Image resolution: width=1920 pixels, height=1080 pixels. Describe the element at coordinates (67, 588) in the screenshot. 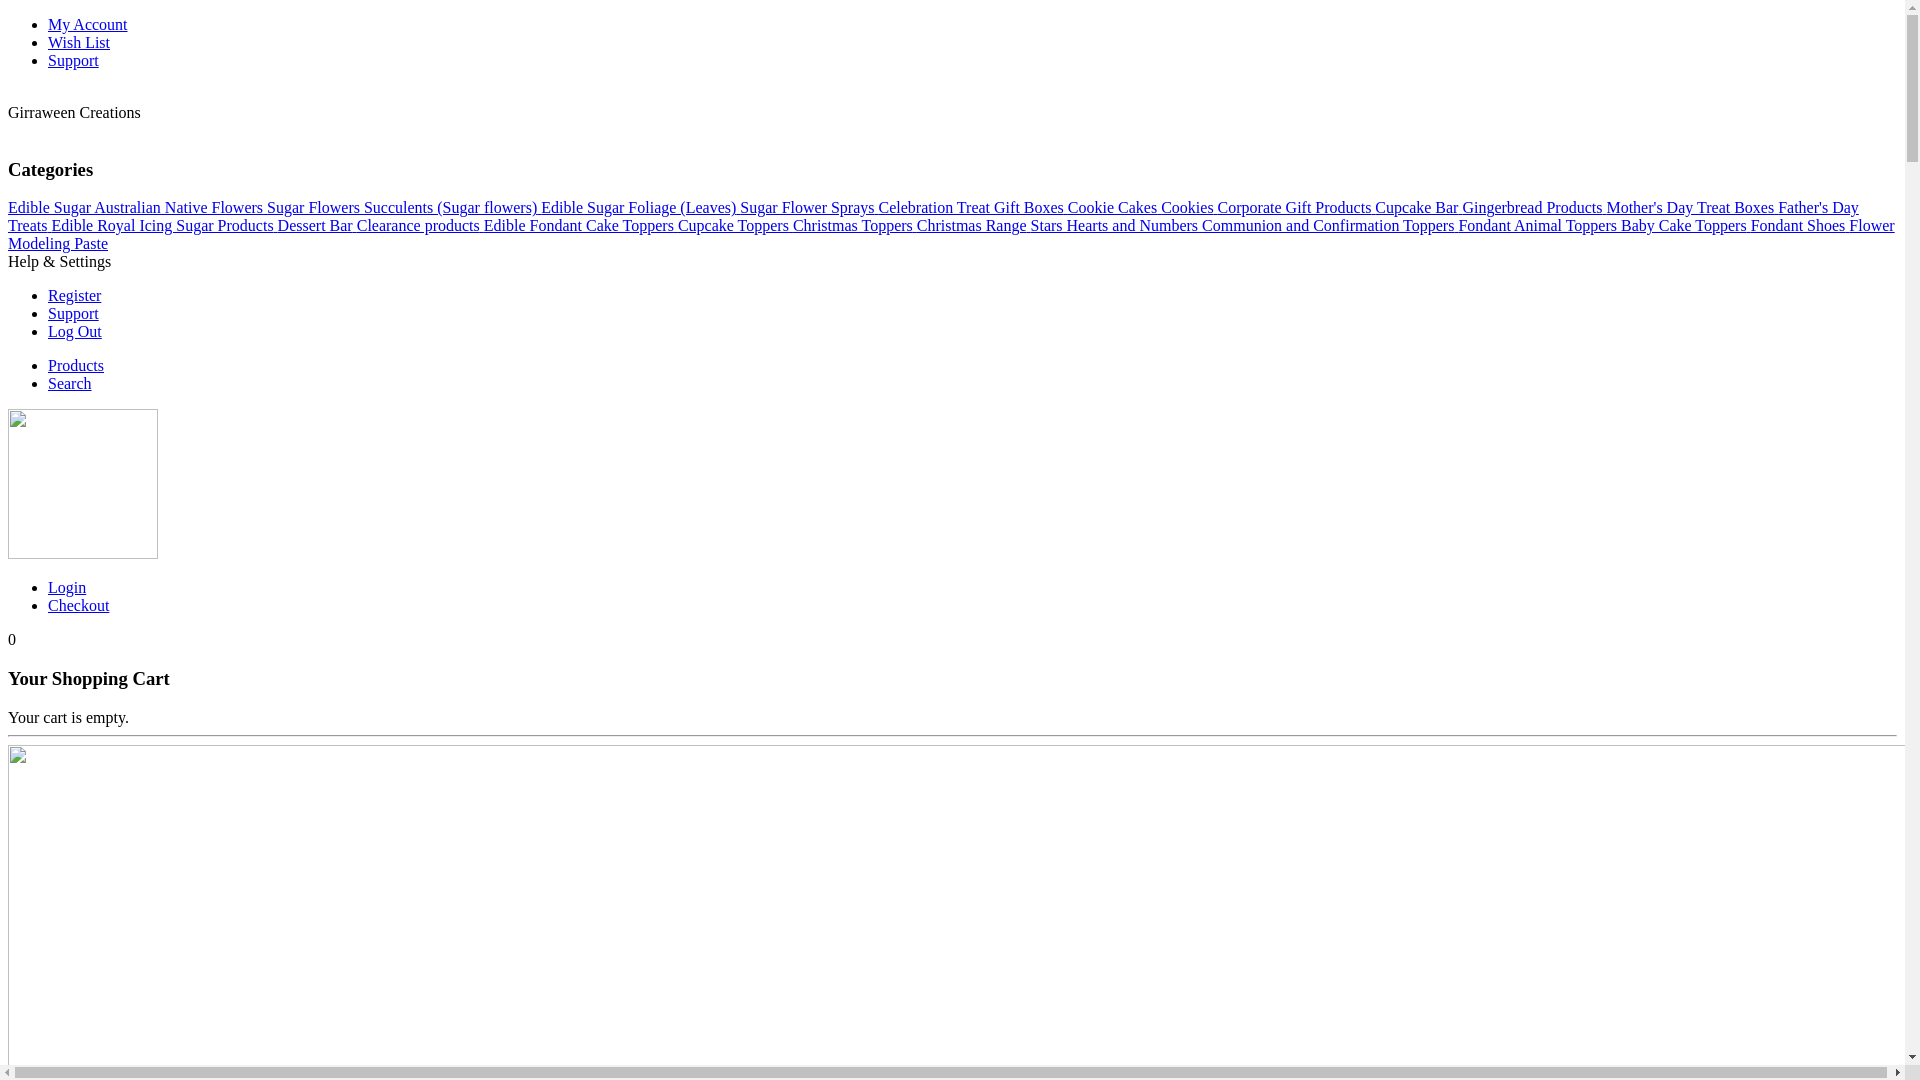

I see `Login` at that location.